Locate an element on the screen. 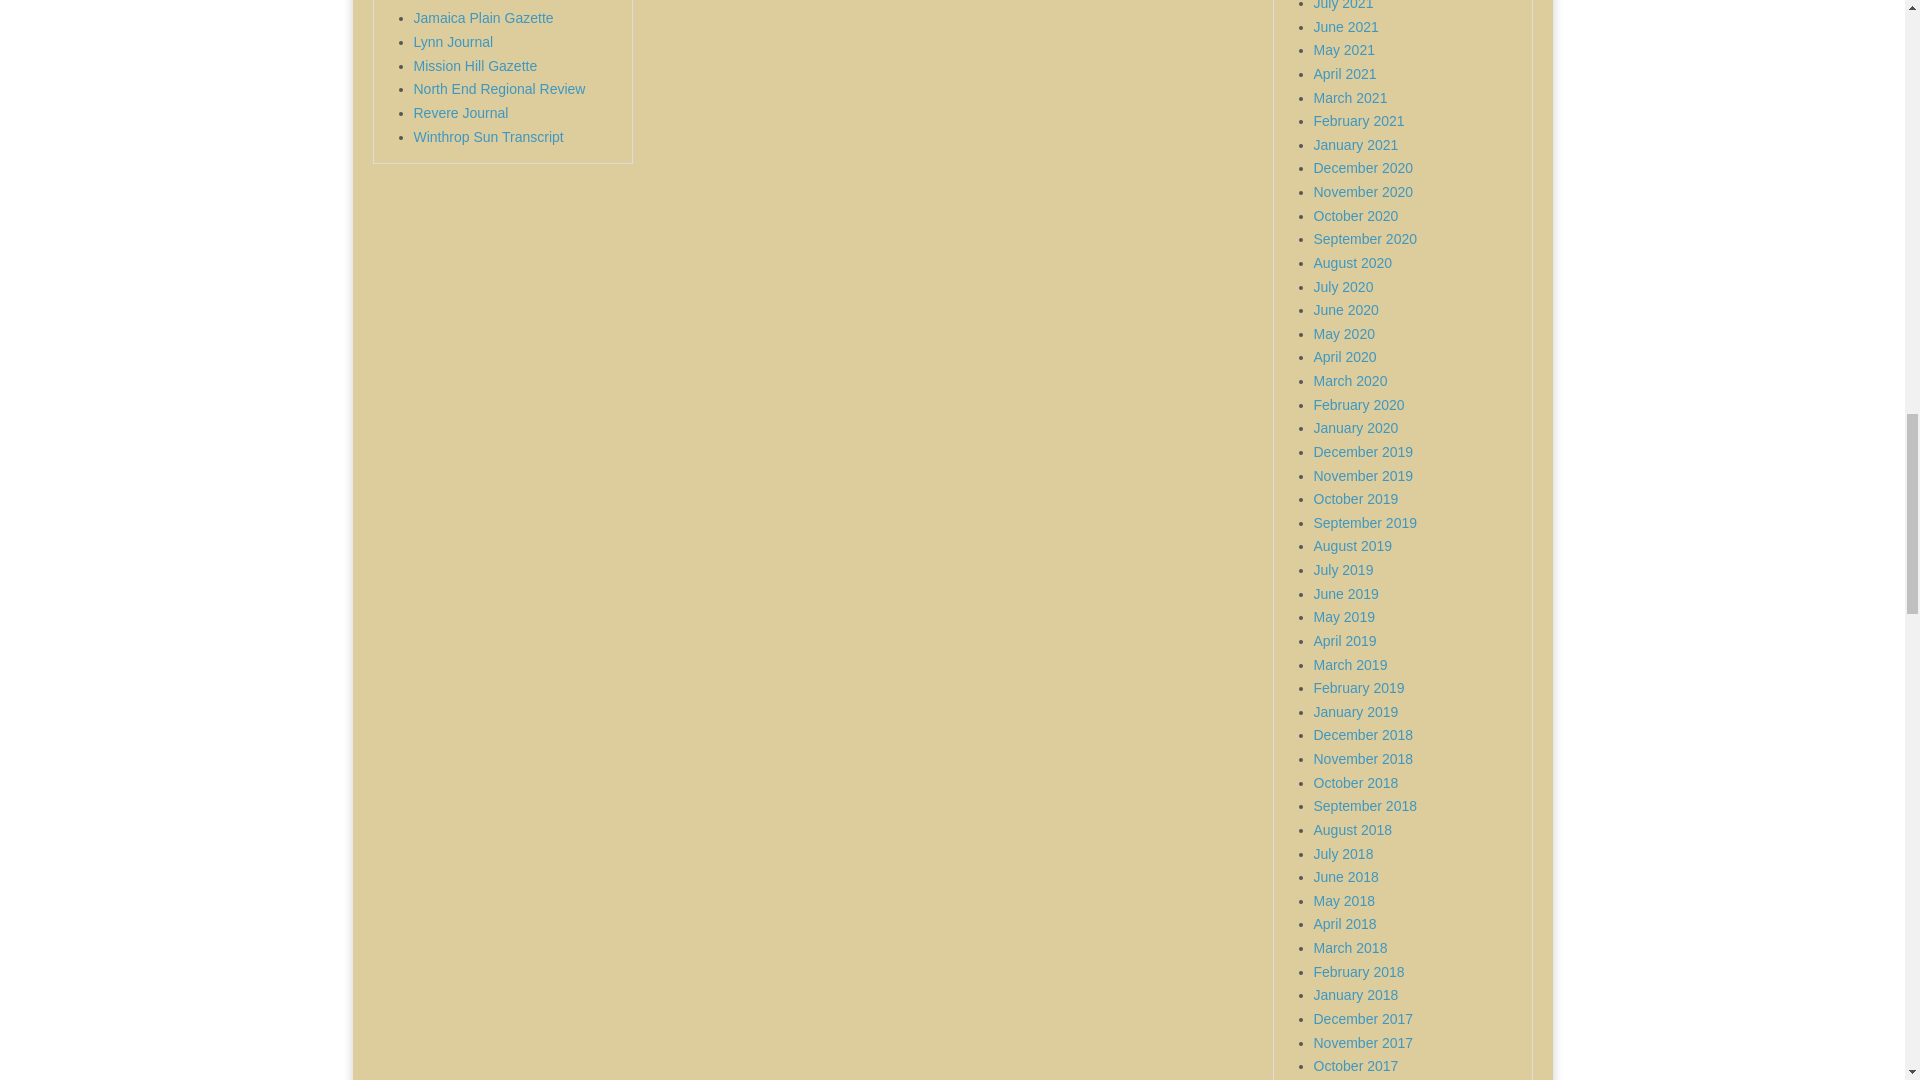 Image resolution: width=1920 pixels, height=1080 pixels. Lynn Journal is located at coordinates (454, 41).